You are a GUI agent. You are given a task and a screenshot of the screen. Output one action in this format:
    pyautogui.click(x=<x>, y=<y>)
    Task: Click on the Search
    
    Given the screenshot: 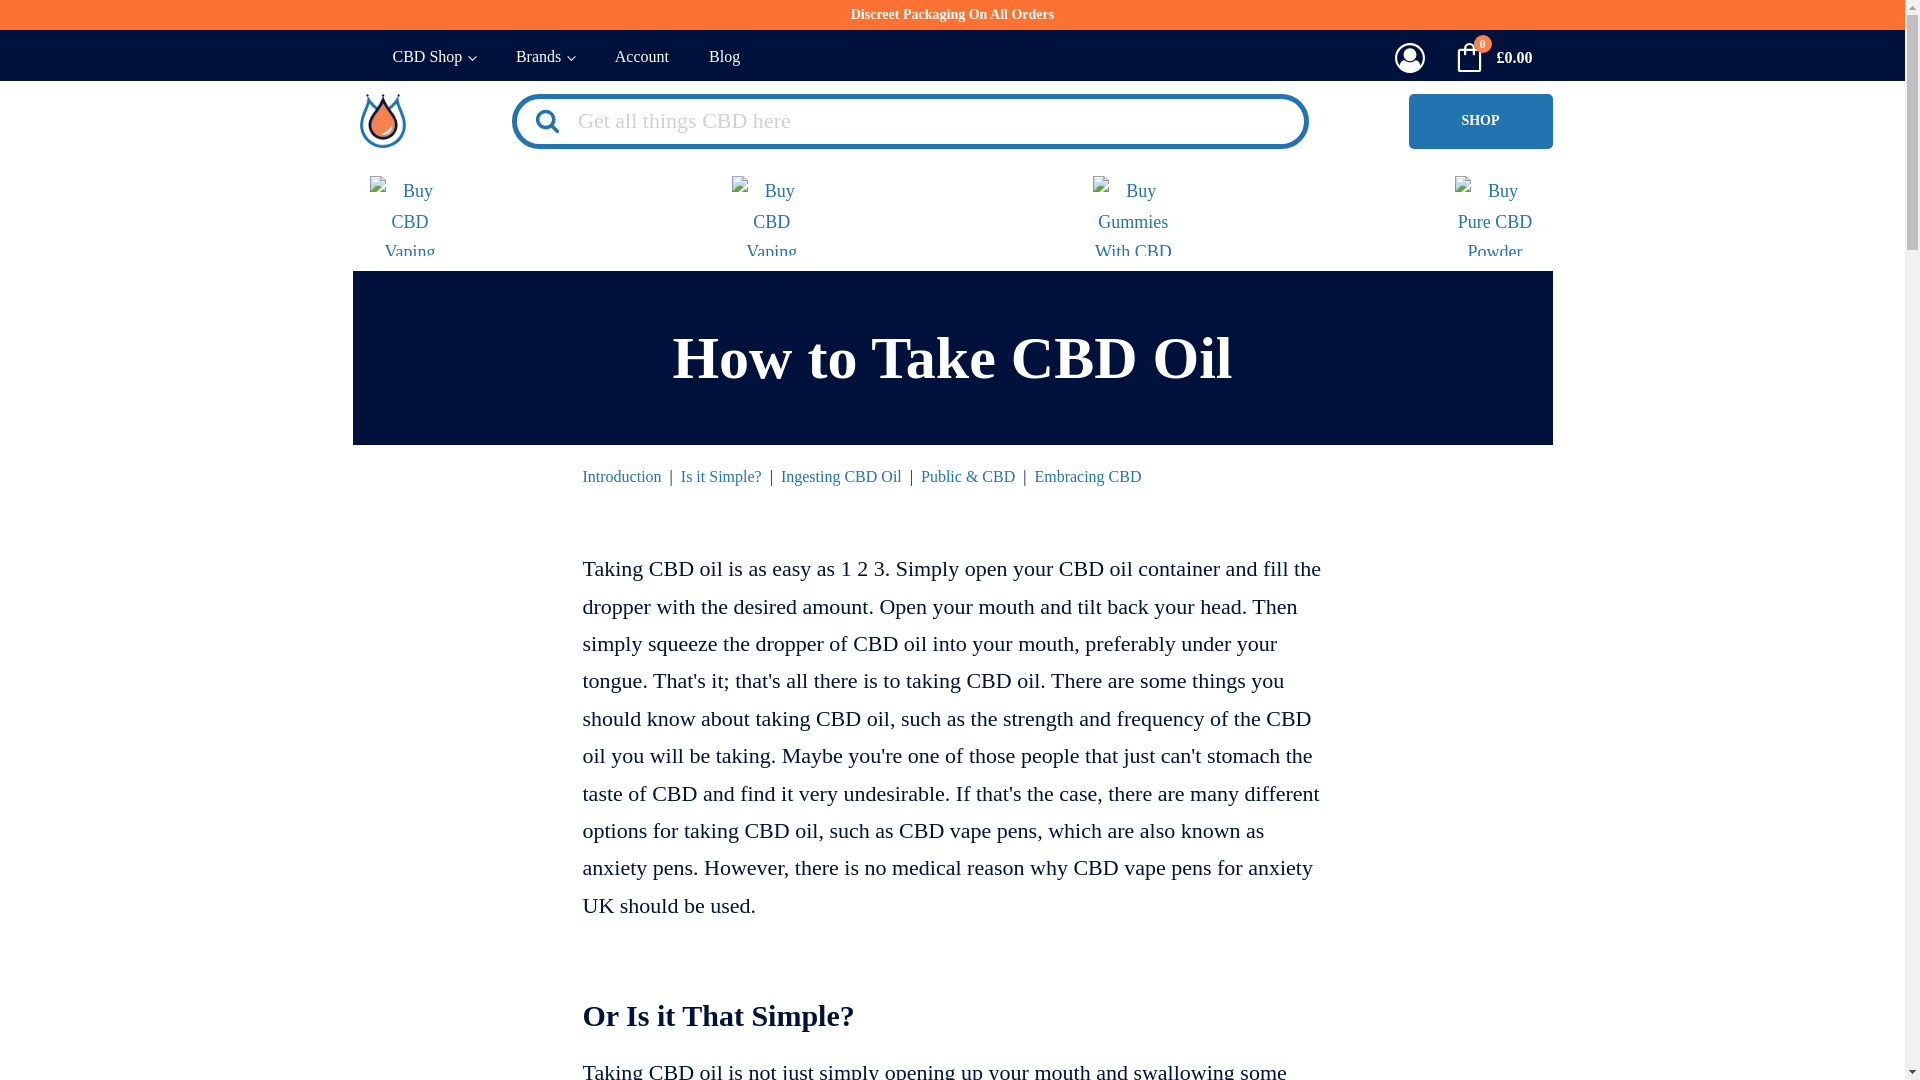 What is the action you would take?
    pyautogui.click(x=52, y=24)
    